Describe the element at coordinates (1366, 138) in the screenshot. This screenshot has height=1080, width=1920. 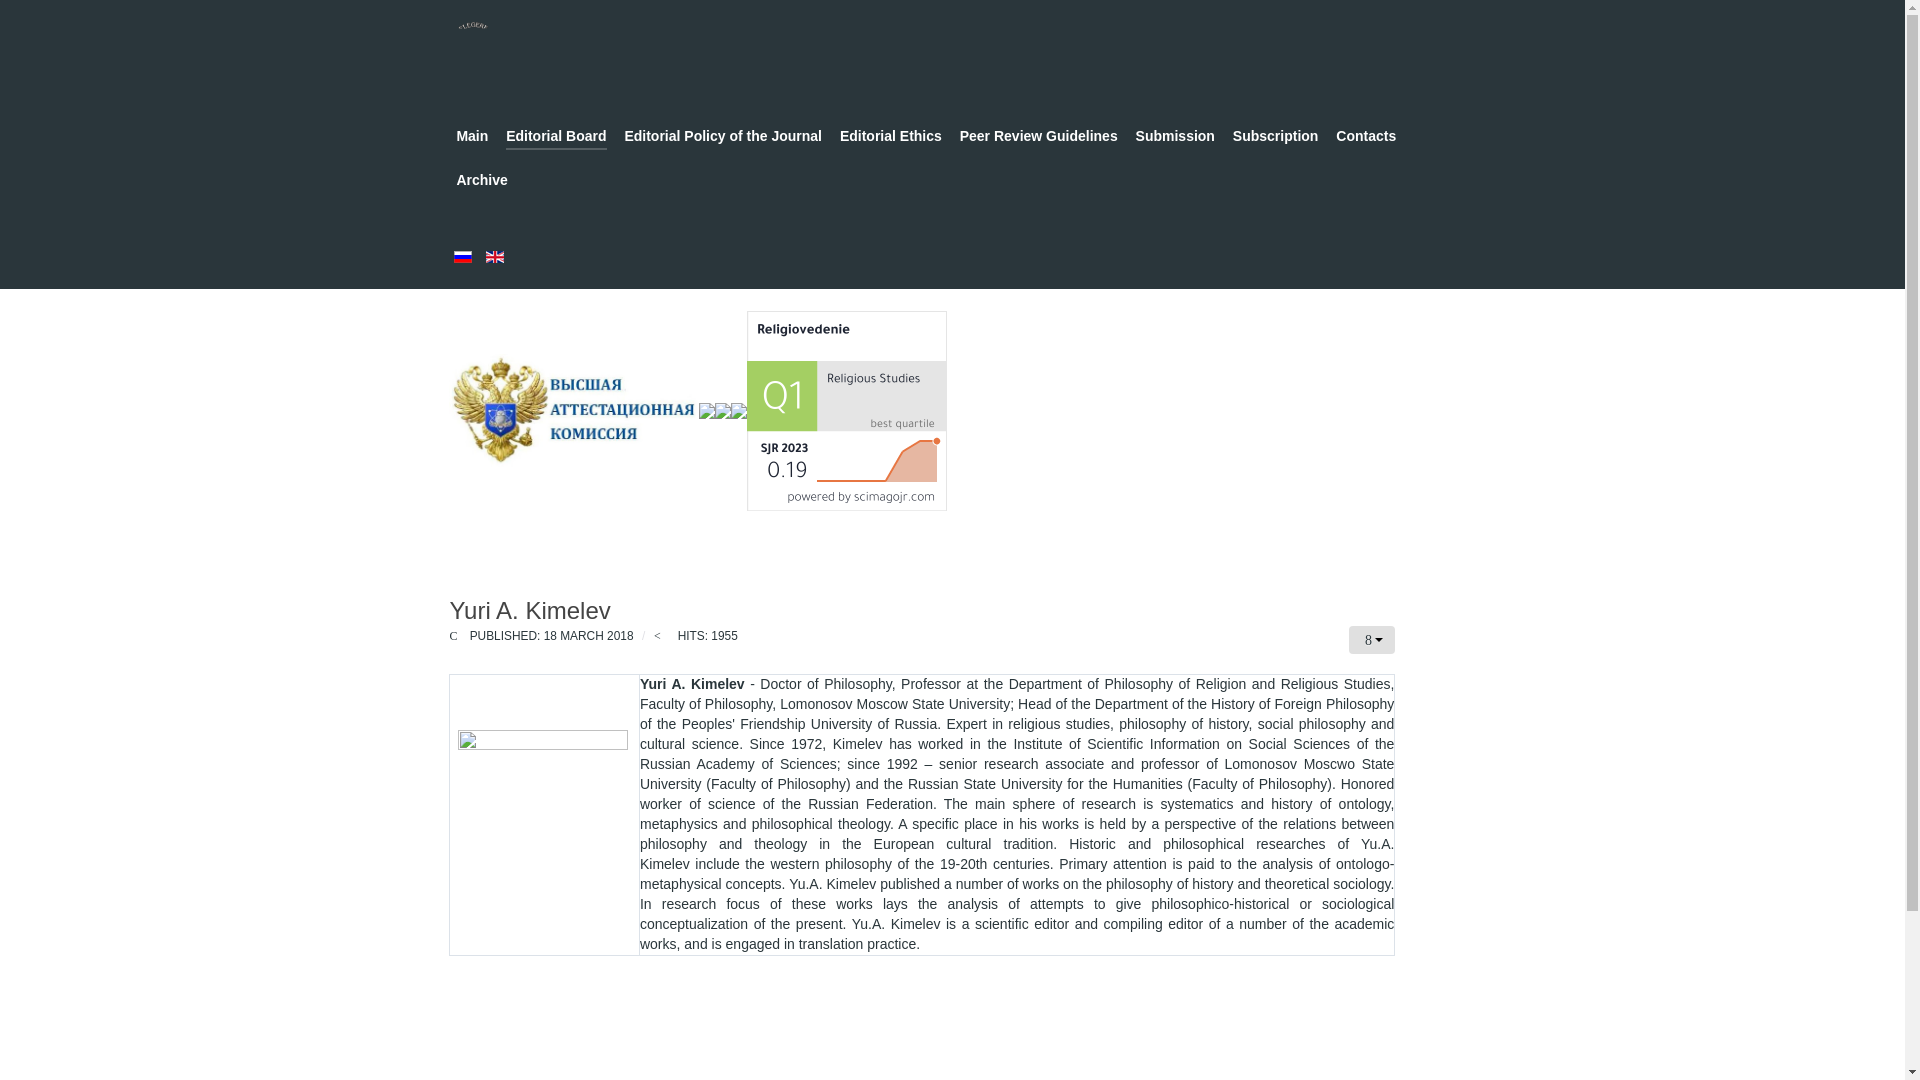
I see `Contacts` at that location.